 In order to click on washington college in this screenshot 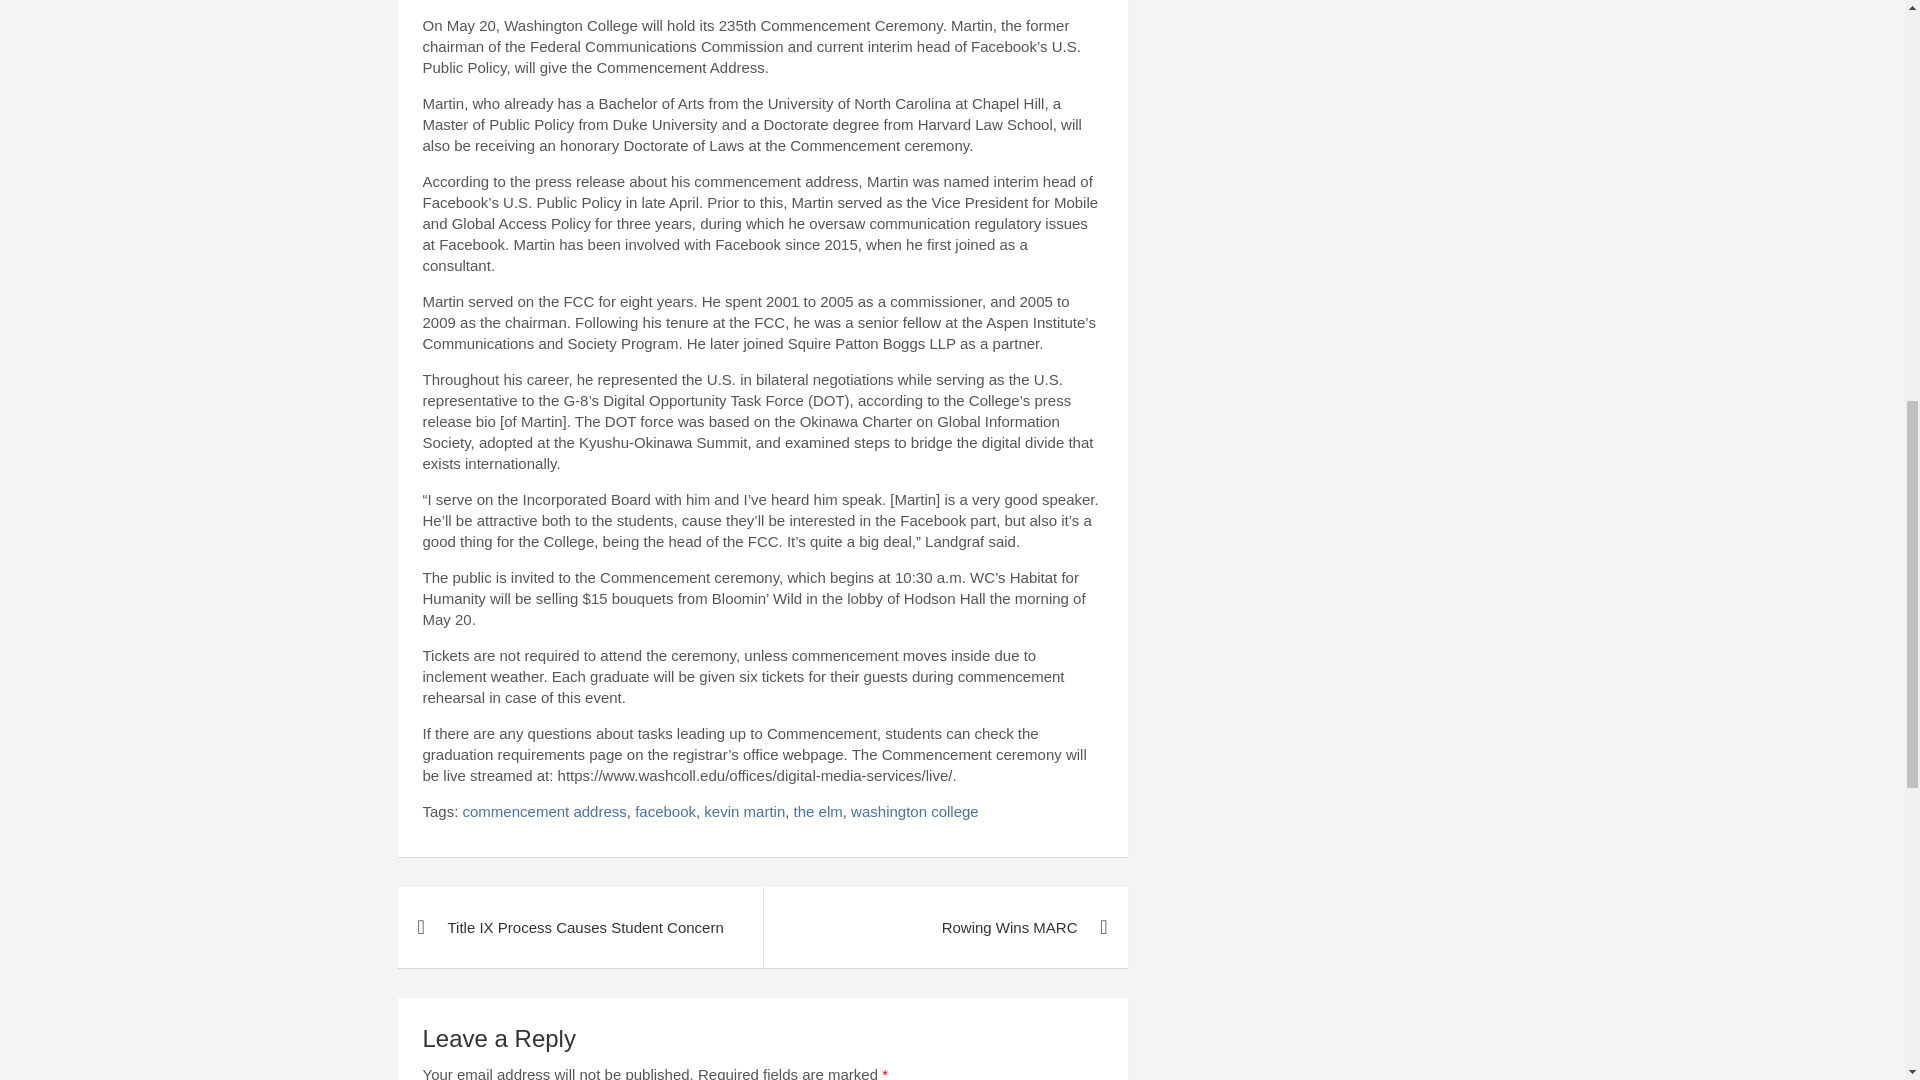, I will do `click(914, 811)`.